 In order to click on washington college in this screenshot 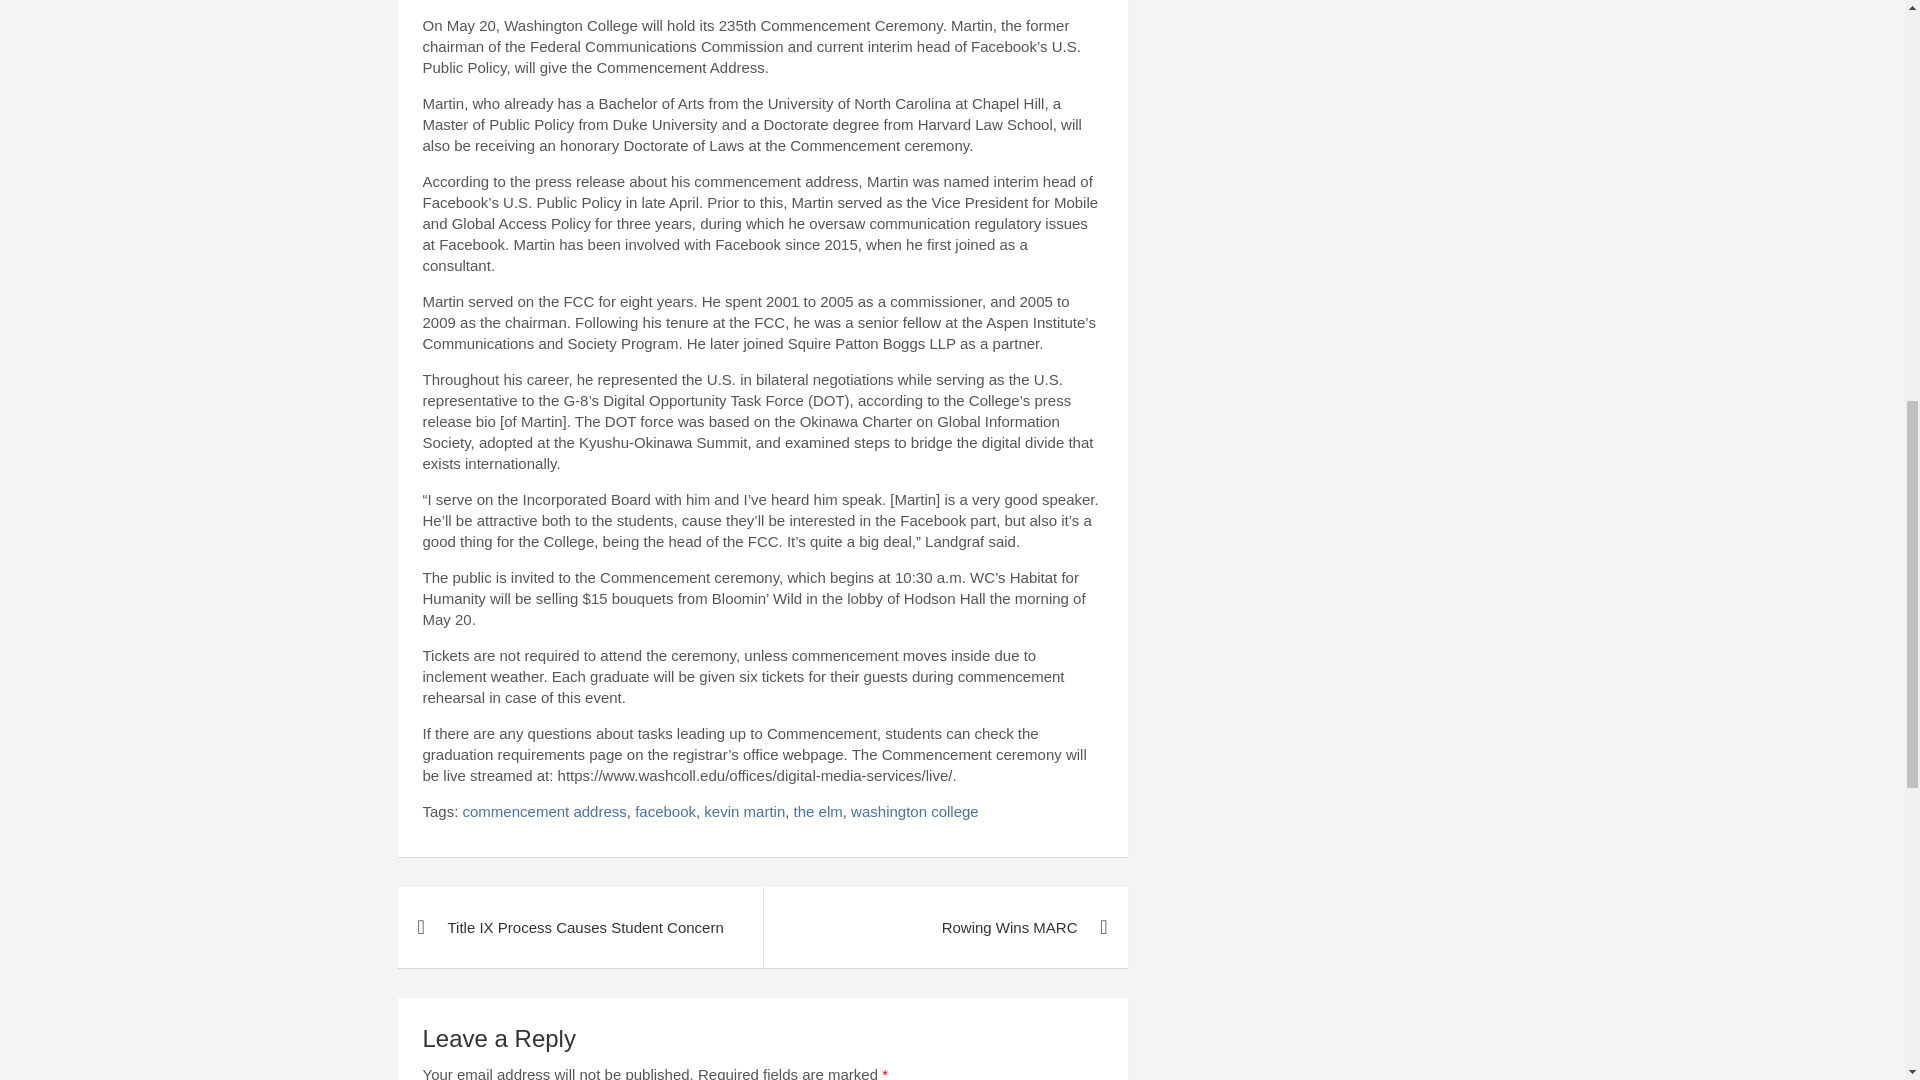, I will do `click(914, 811)`.